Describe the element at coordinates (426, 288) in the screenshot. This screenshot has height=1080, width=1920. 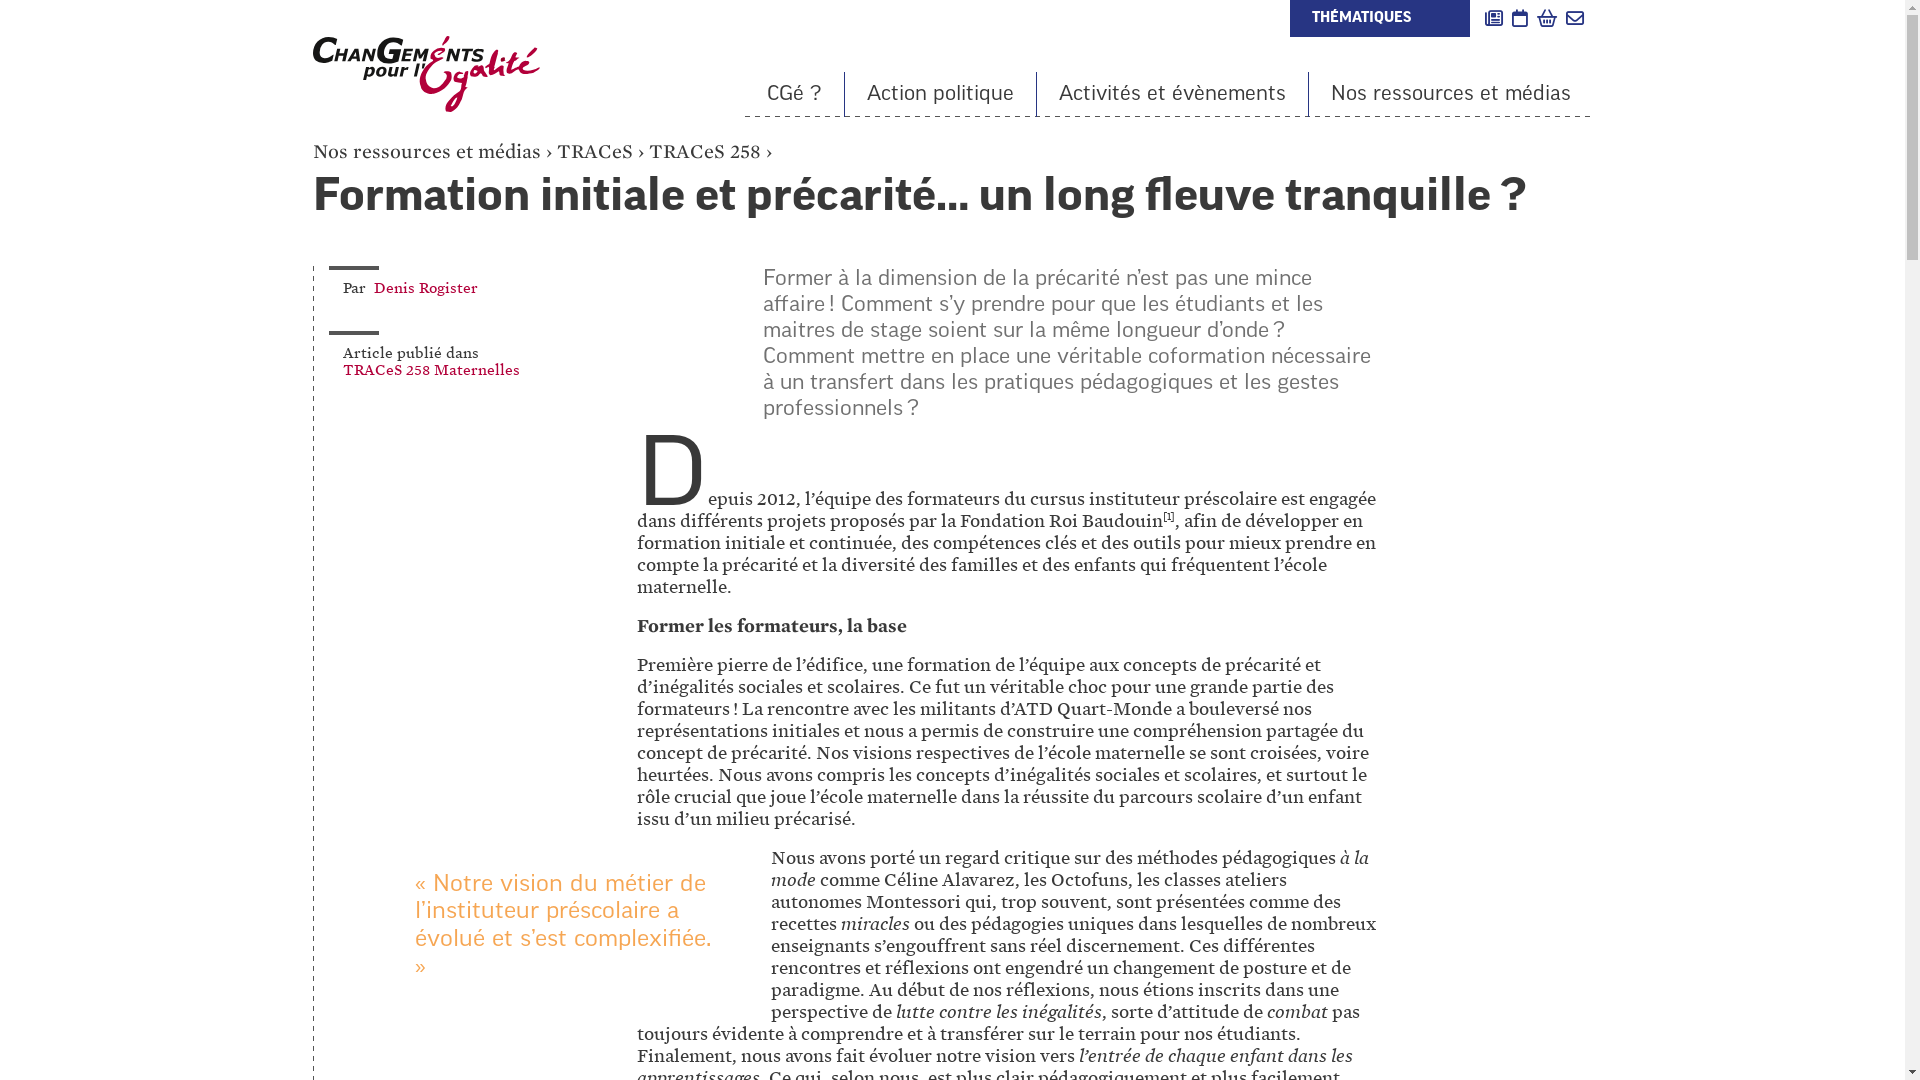
I see `Denis Rogister` at that location.